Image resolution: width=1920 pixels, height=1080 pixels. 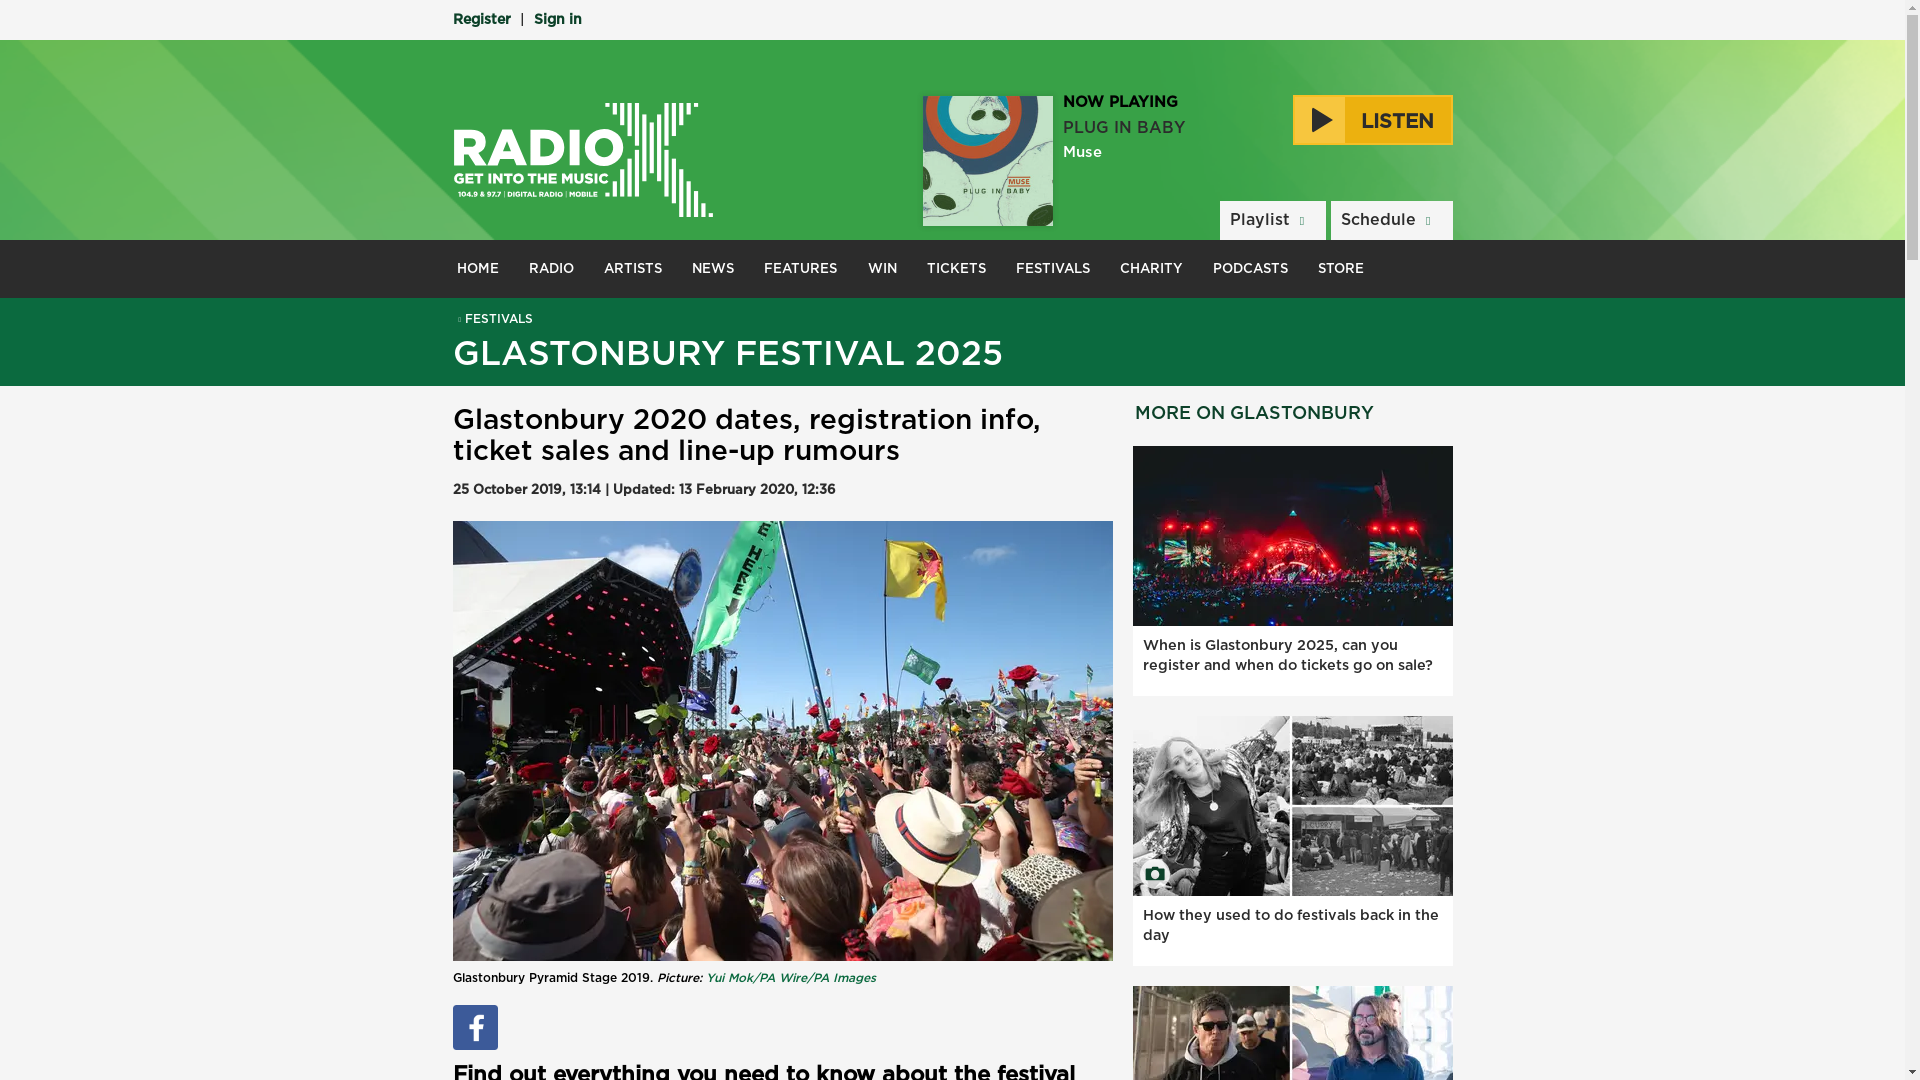 I want to click on FESTIVALS, so click(x=492, y=319).